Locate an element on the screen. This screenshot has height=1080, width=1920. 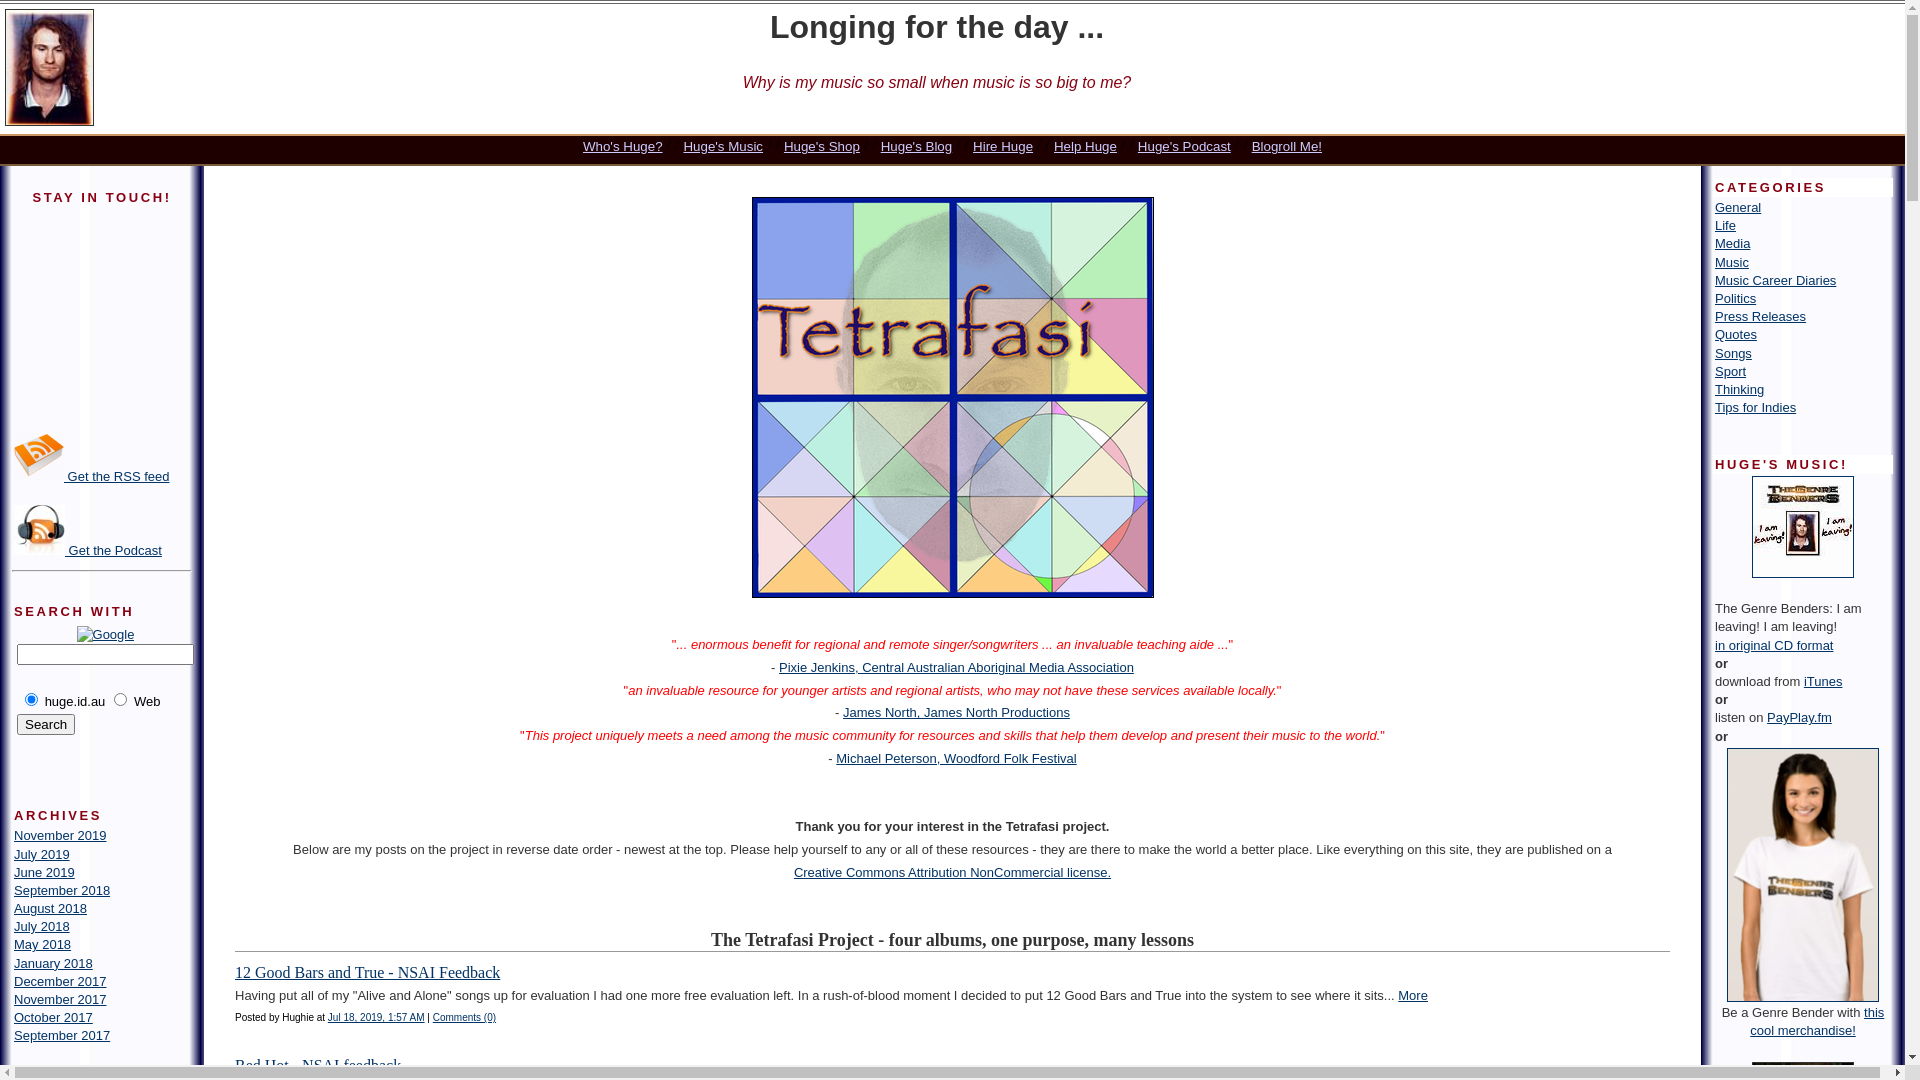
January 2018 is located at coordinates (54, 964).